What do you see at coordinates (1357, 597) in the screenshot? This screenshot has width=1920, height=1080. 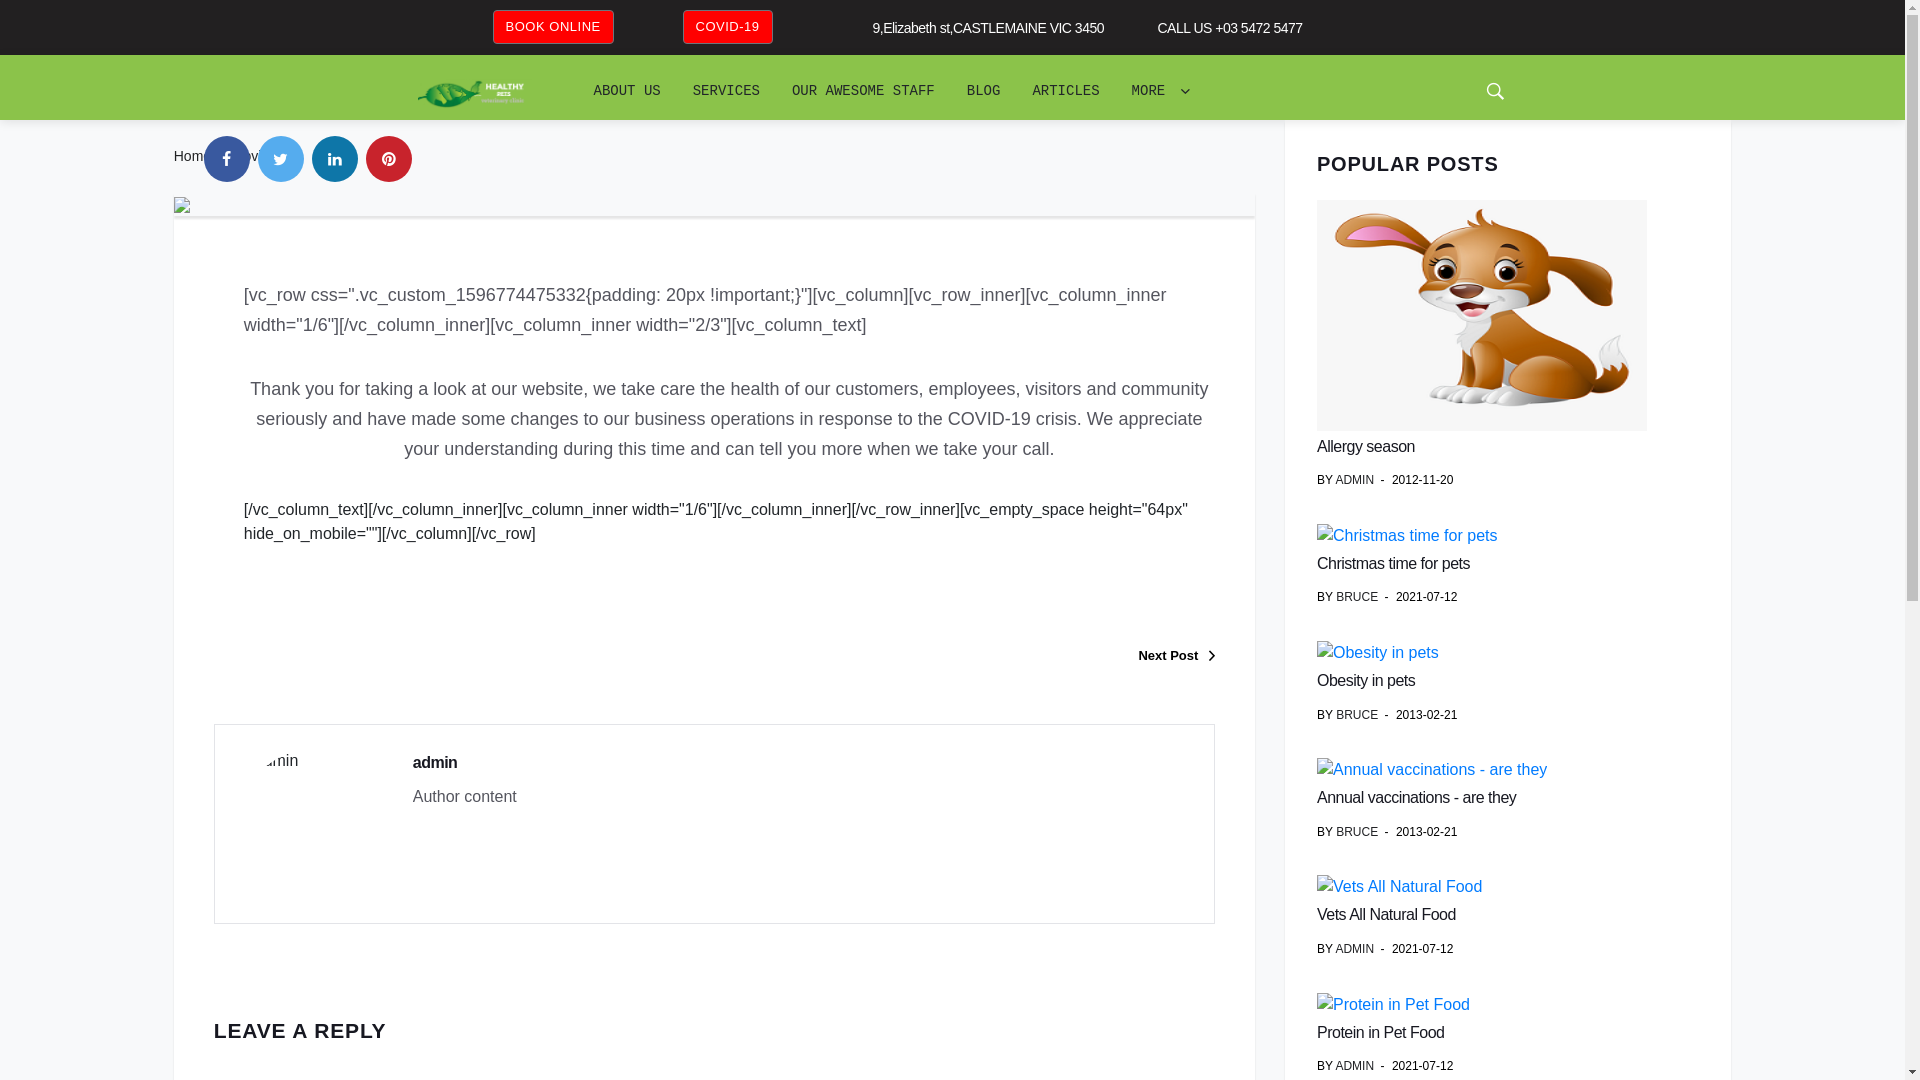 I see `BRUCE` at bounding box center [1357, 597].